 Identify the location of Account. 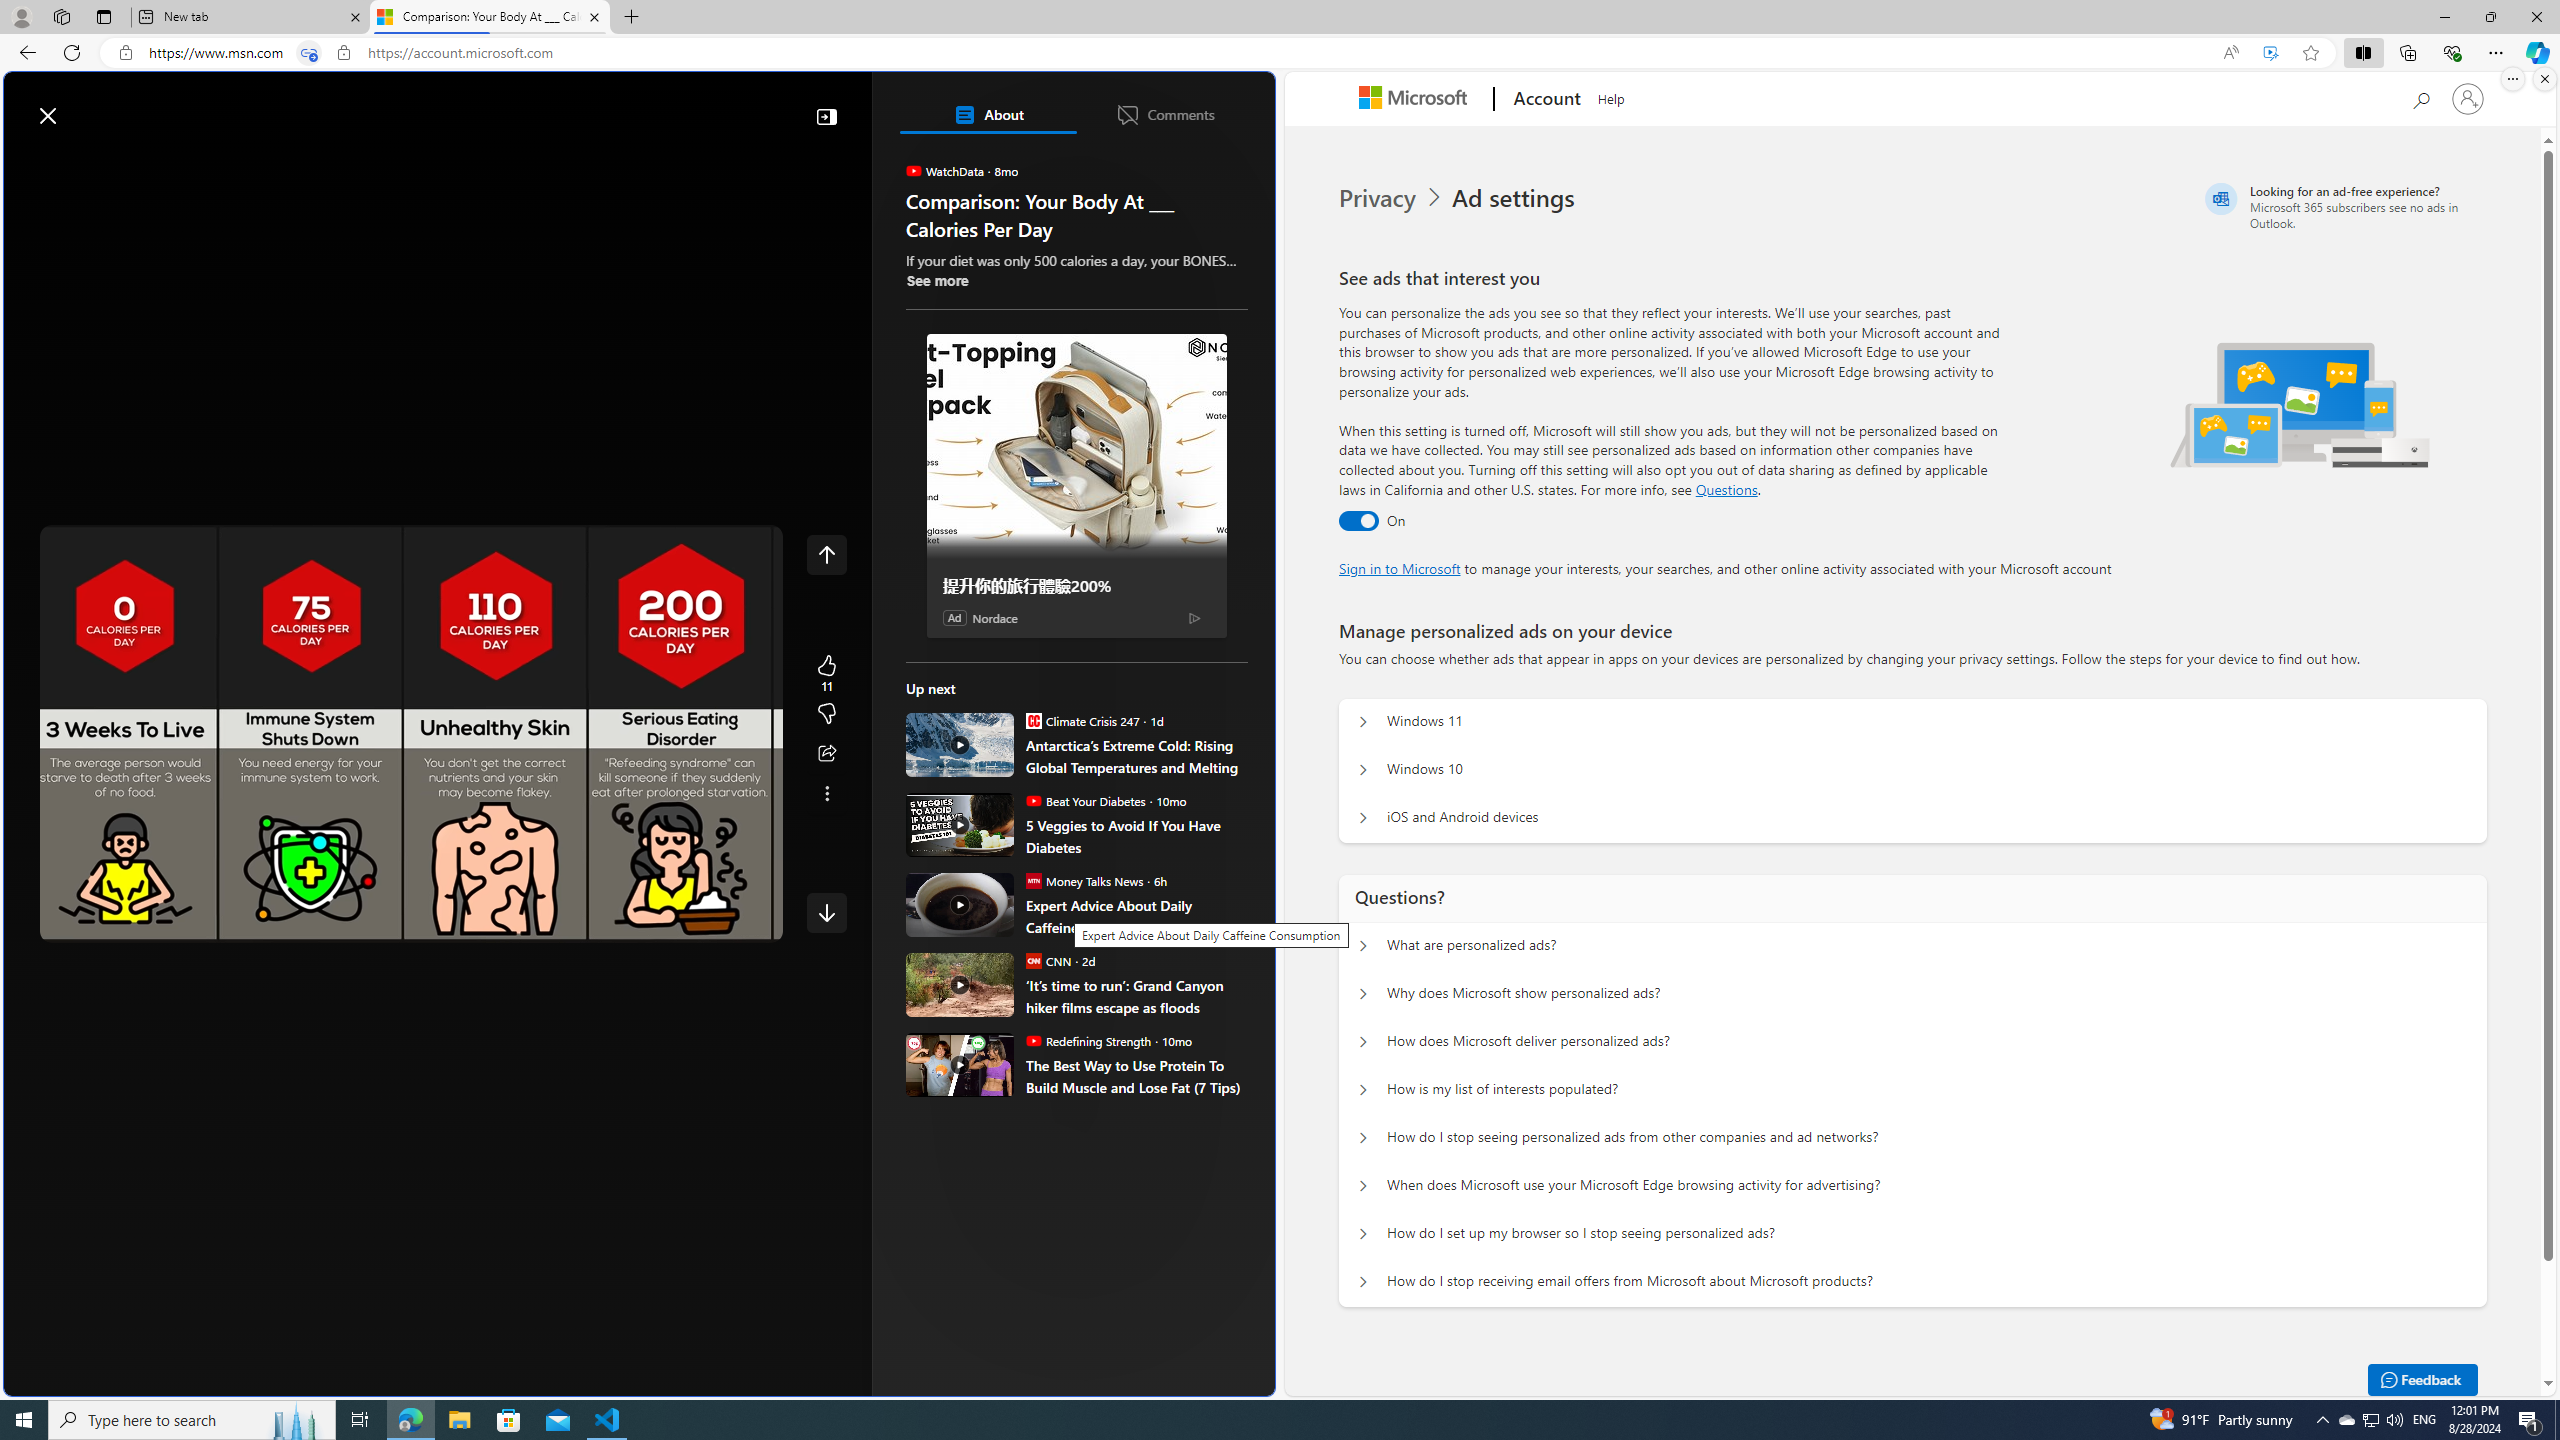
(1544, 100).